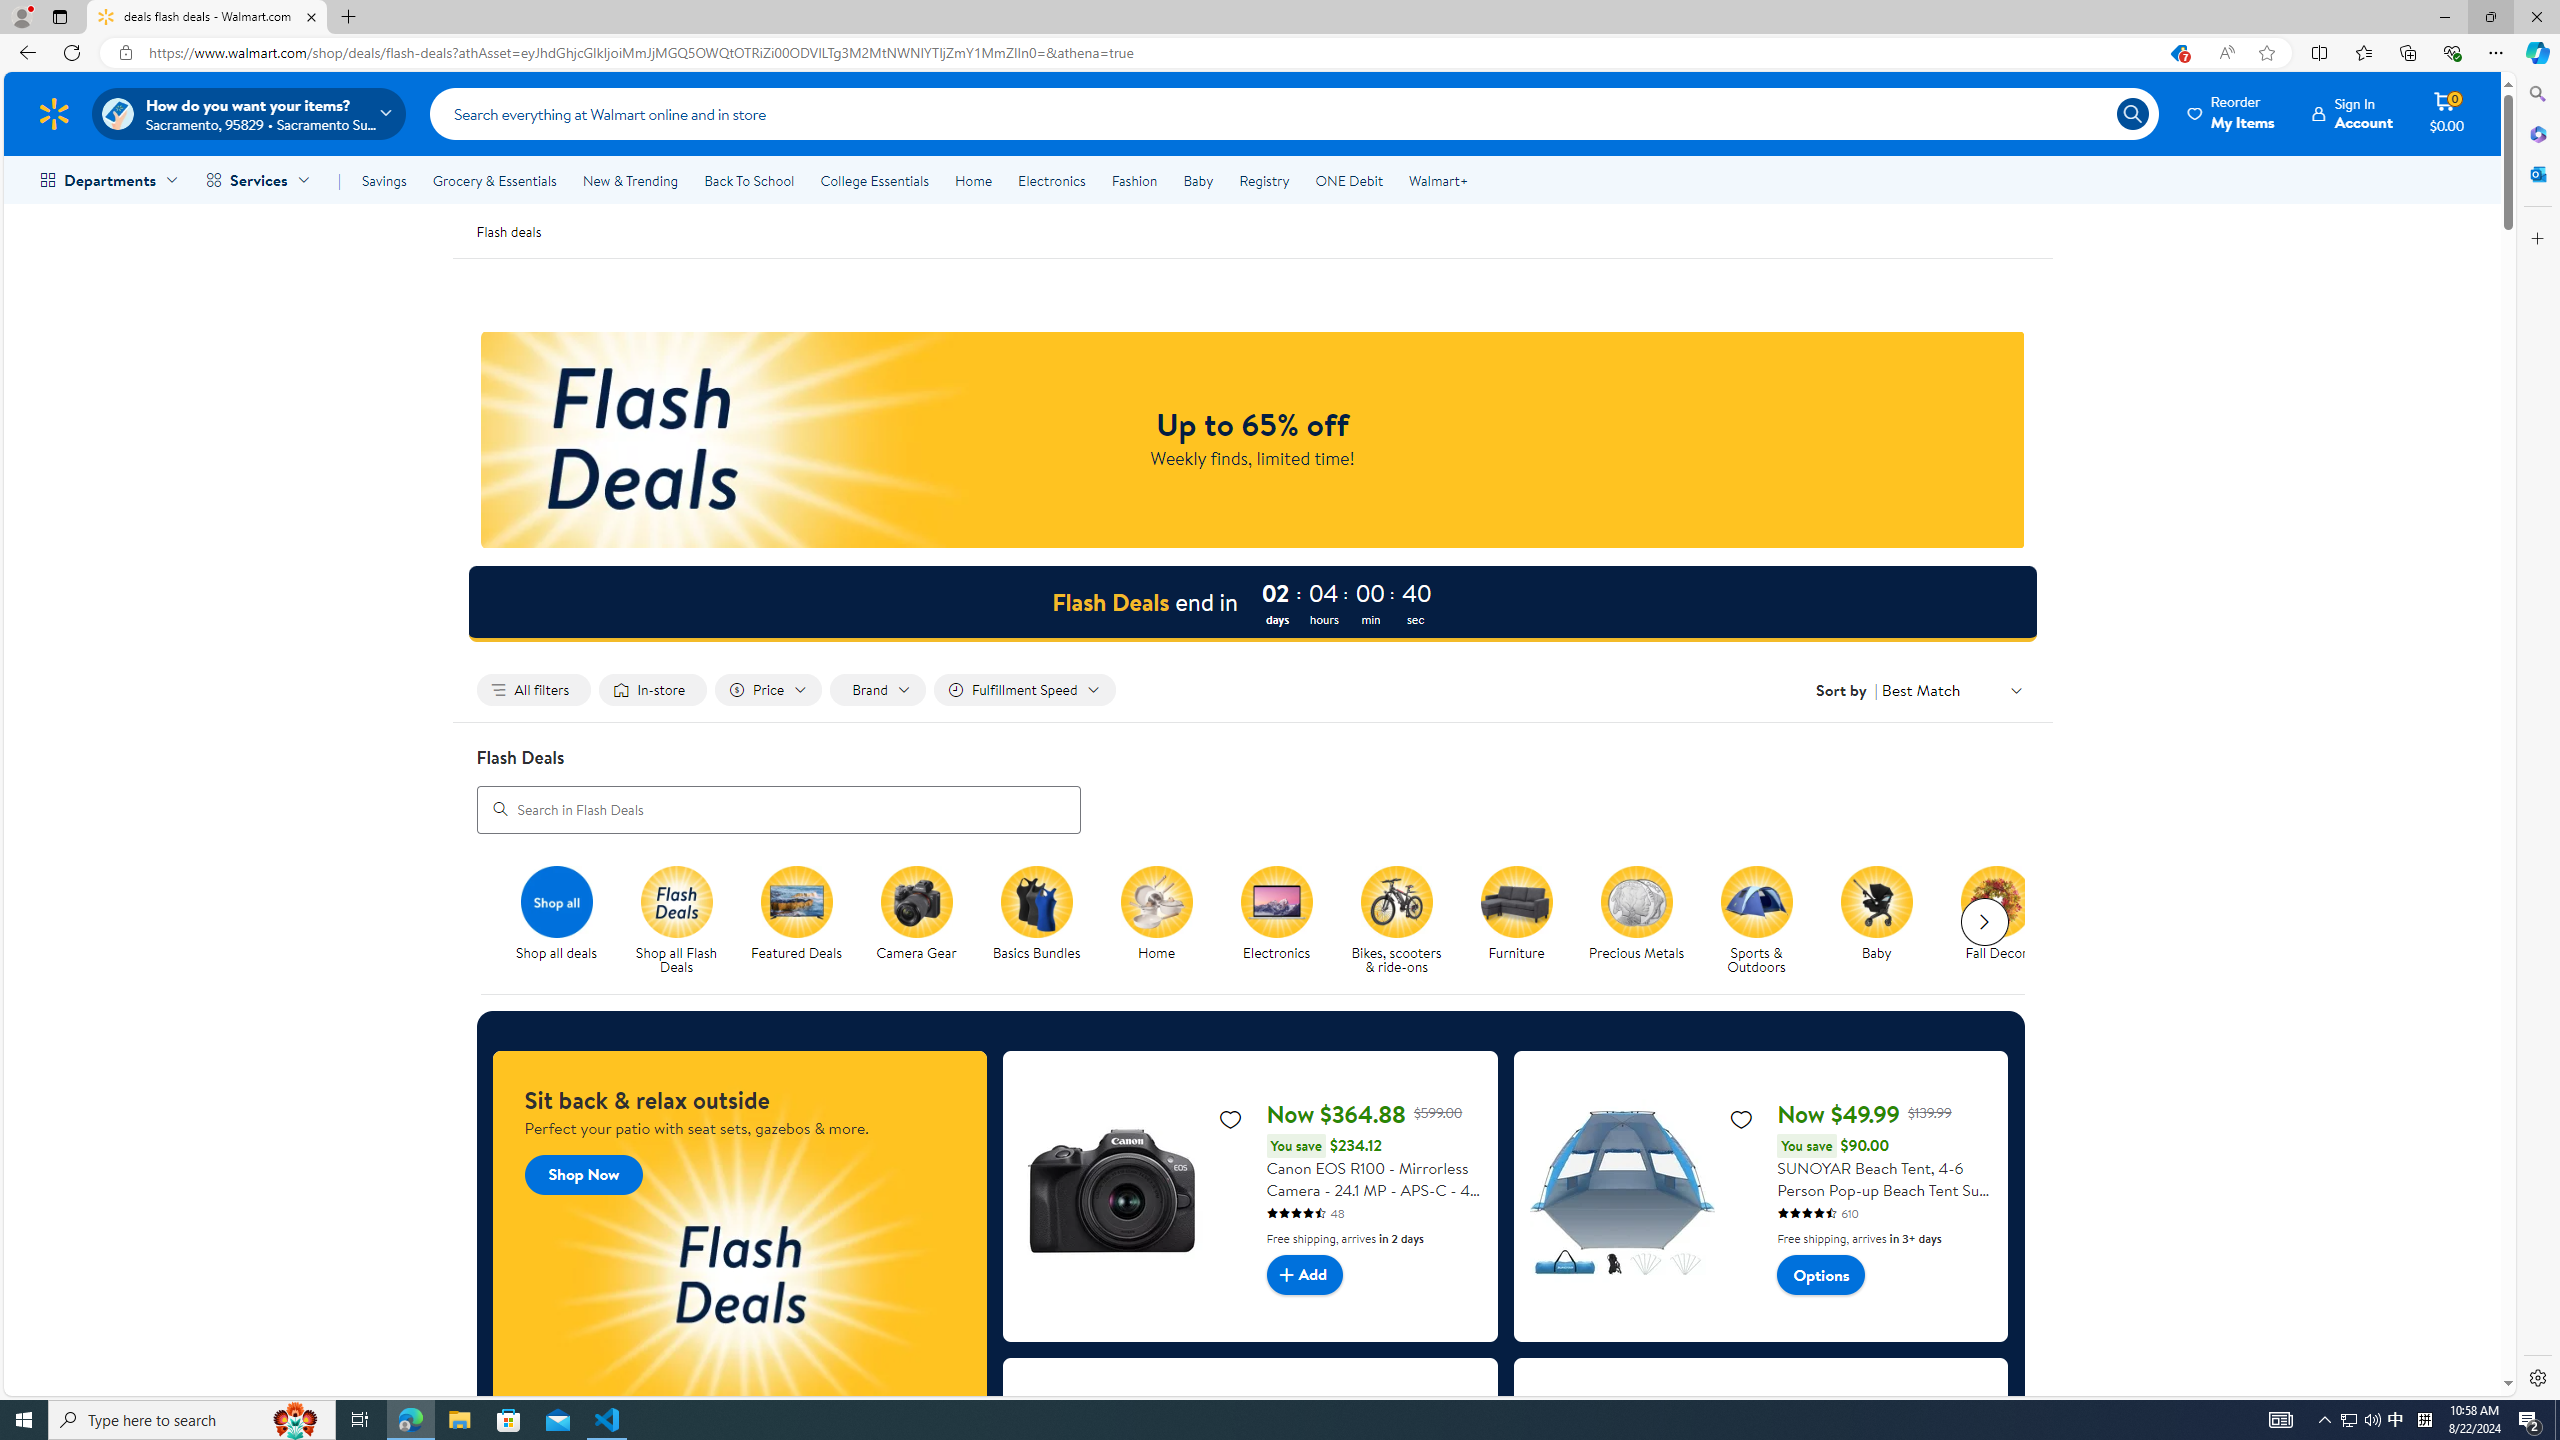 This screenshot has width=2560, height=1440. What do you see at coordinates (676, 921) in the screenshot?
I see `Flash Deals Shop all Flash Deals` at bounding box center [676, 921].